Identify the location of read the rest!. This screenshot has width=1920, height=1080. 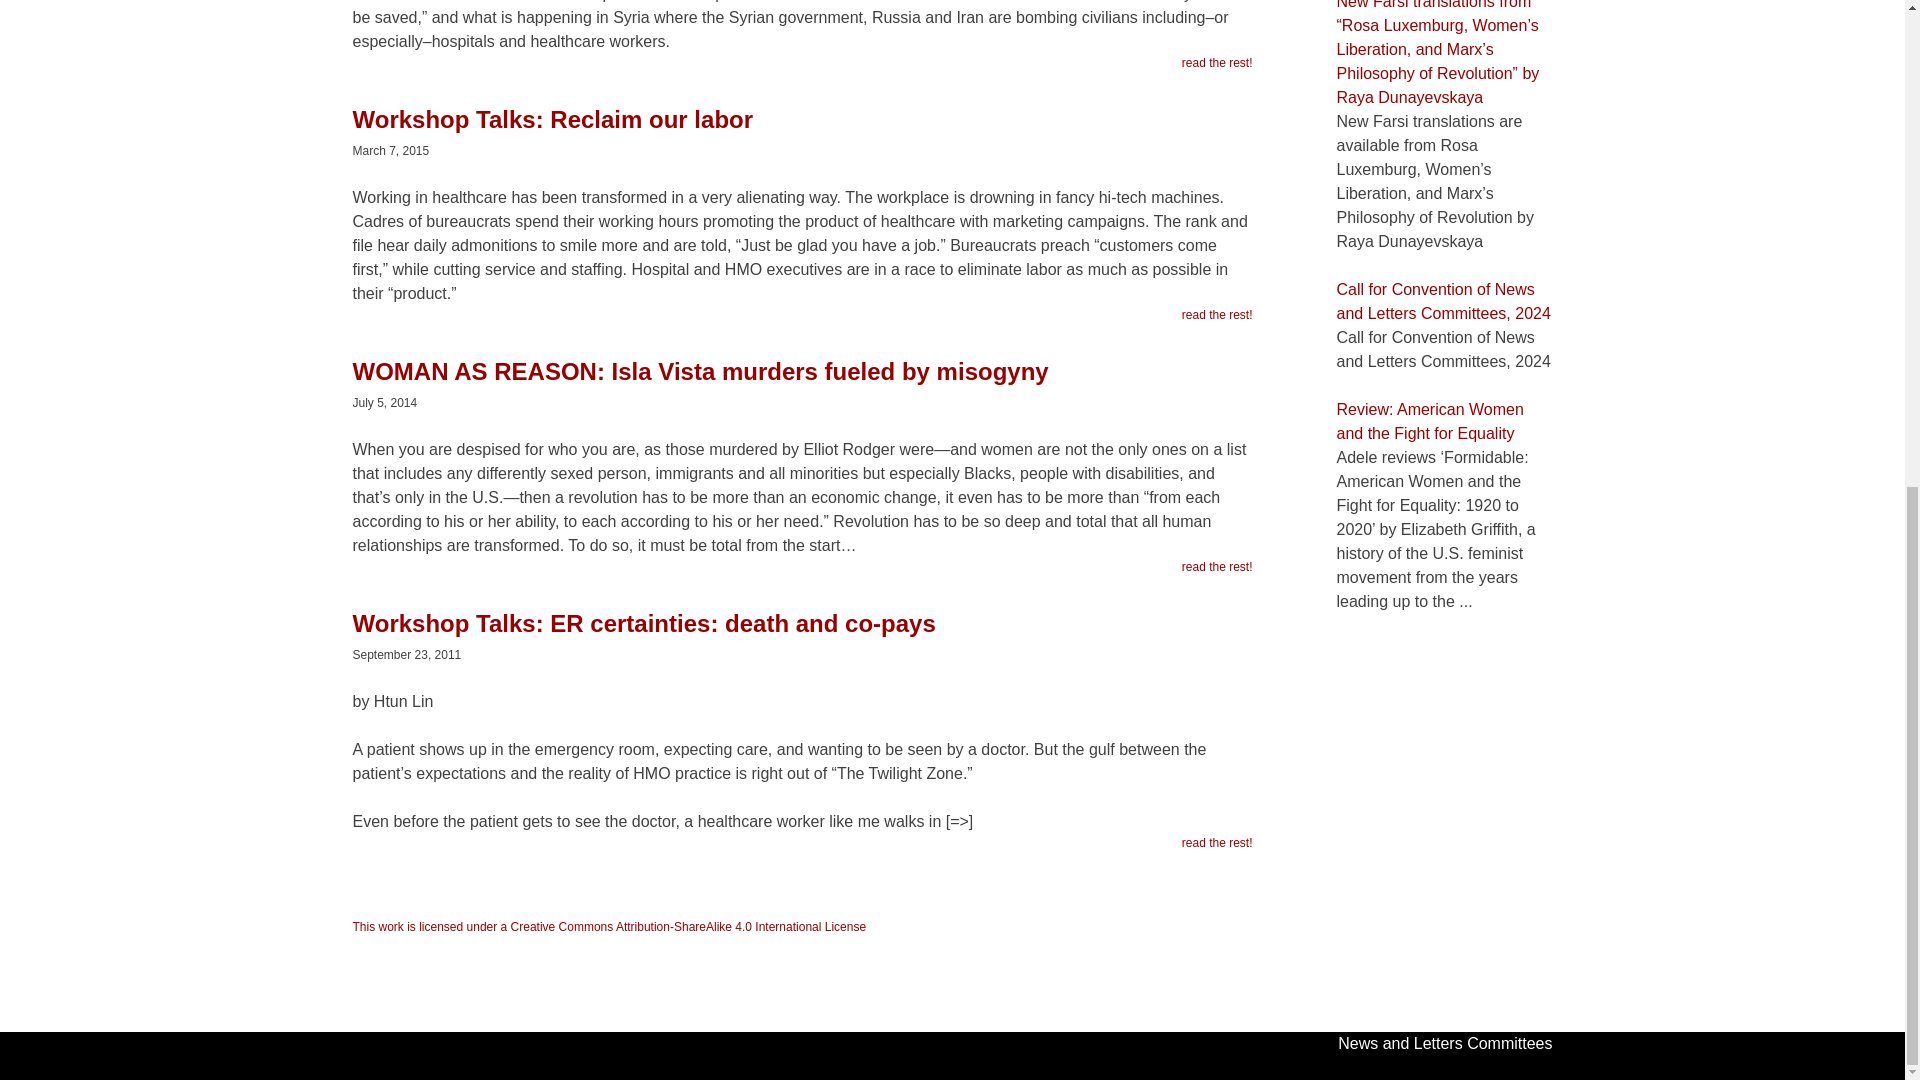
(1218, 566).